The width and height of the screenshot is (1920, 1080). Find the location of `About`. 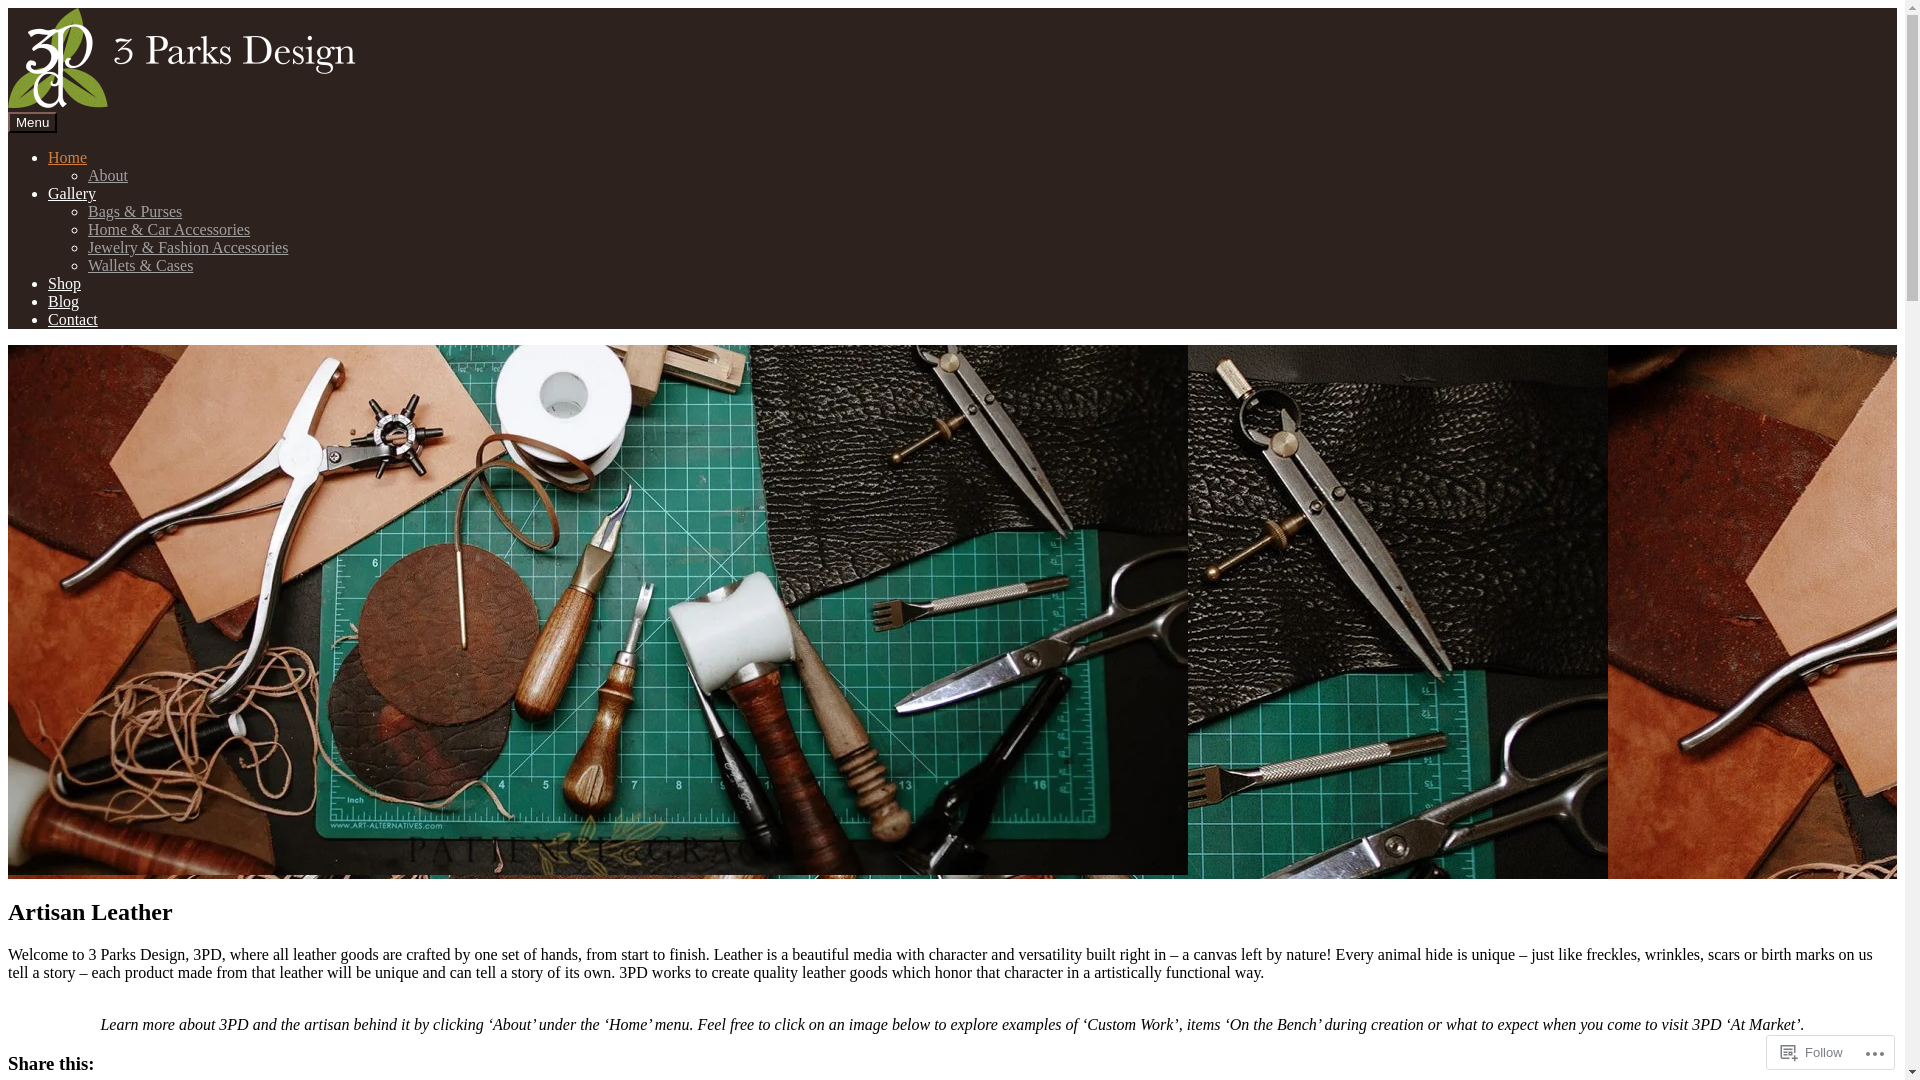

About is located at coordinates (108, 176).